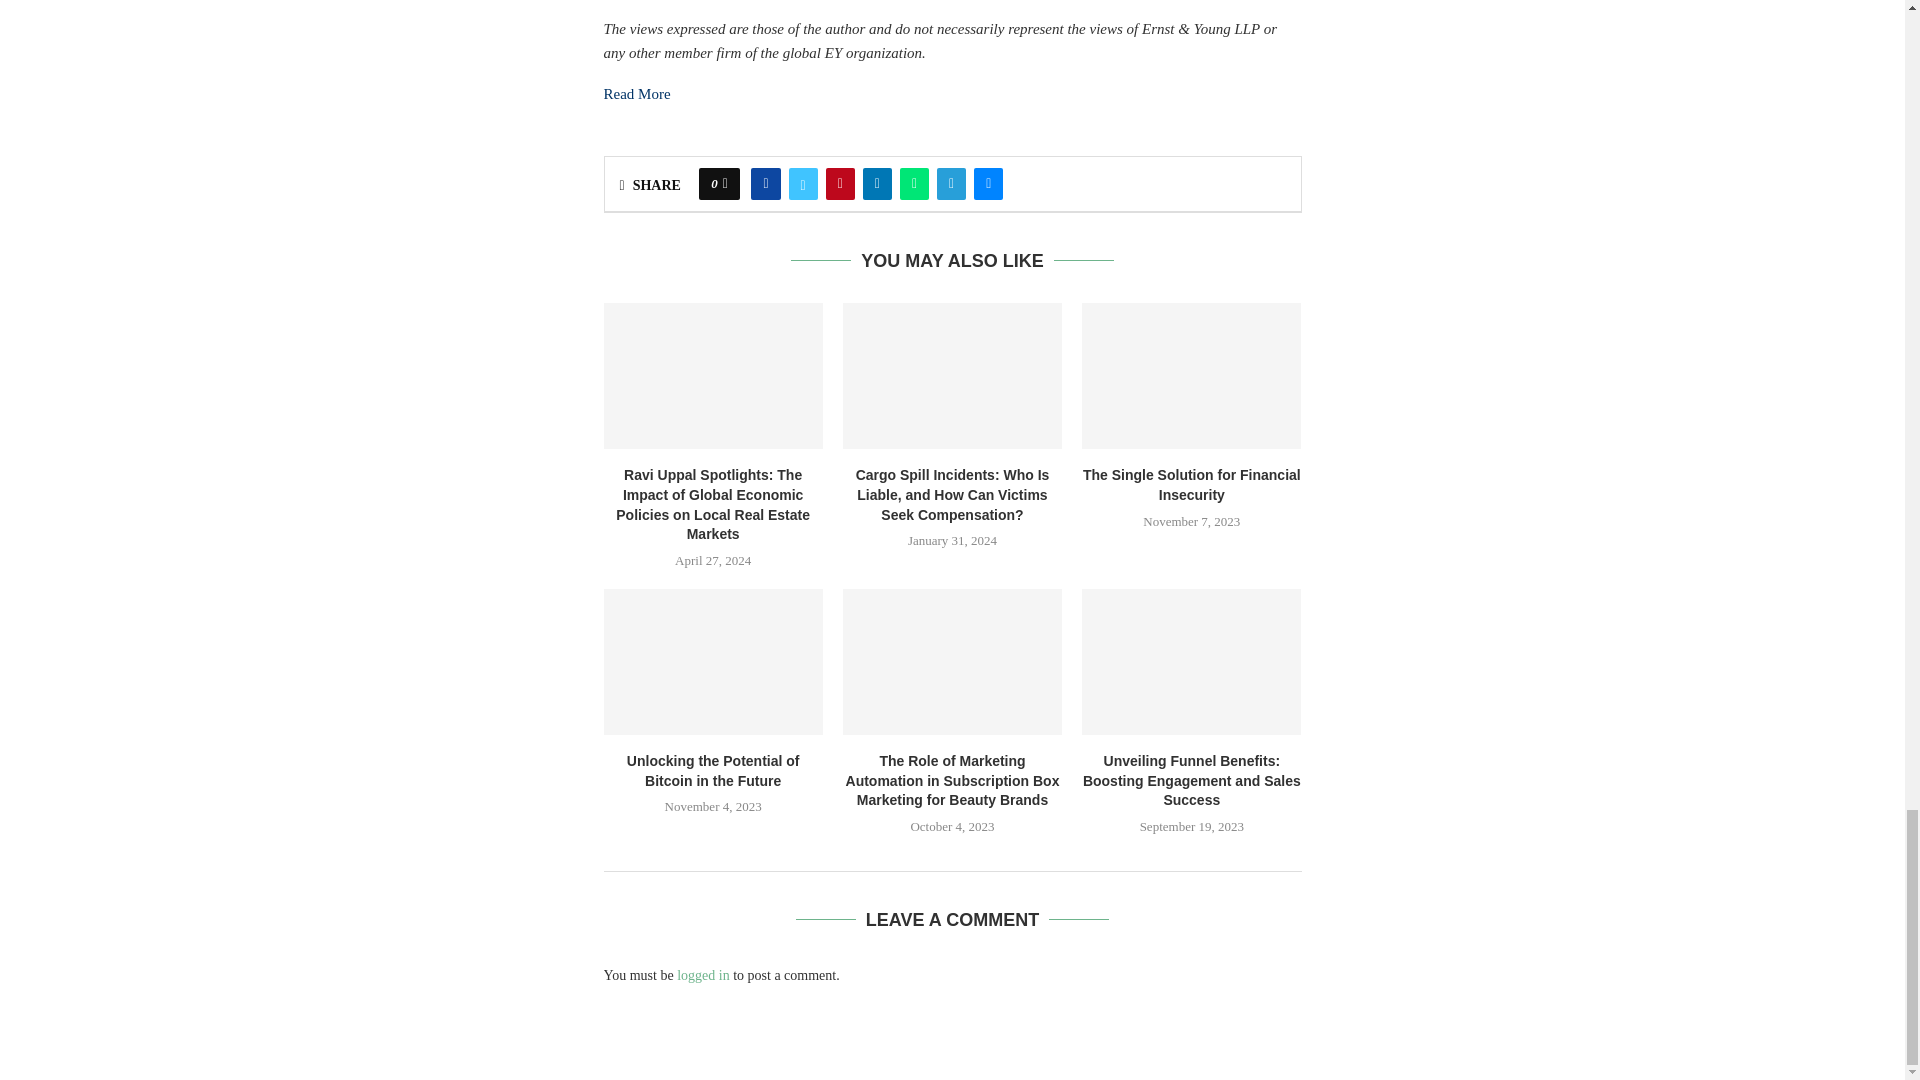 This screenshot has height=1080, width=1920. Describe the element at coordinates (1192, 376) in the screenshot. I see `The Single Solution for Financial Insecurity` at that location.